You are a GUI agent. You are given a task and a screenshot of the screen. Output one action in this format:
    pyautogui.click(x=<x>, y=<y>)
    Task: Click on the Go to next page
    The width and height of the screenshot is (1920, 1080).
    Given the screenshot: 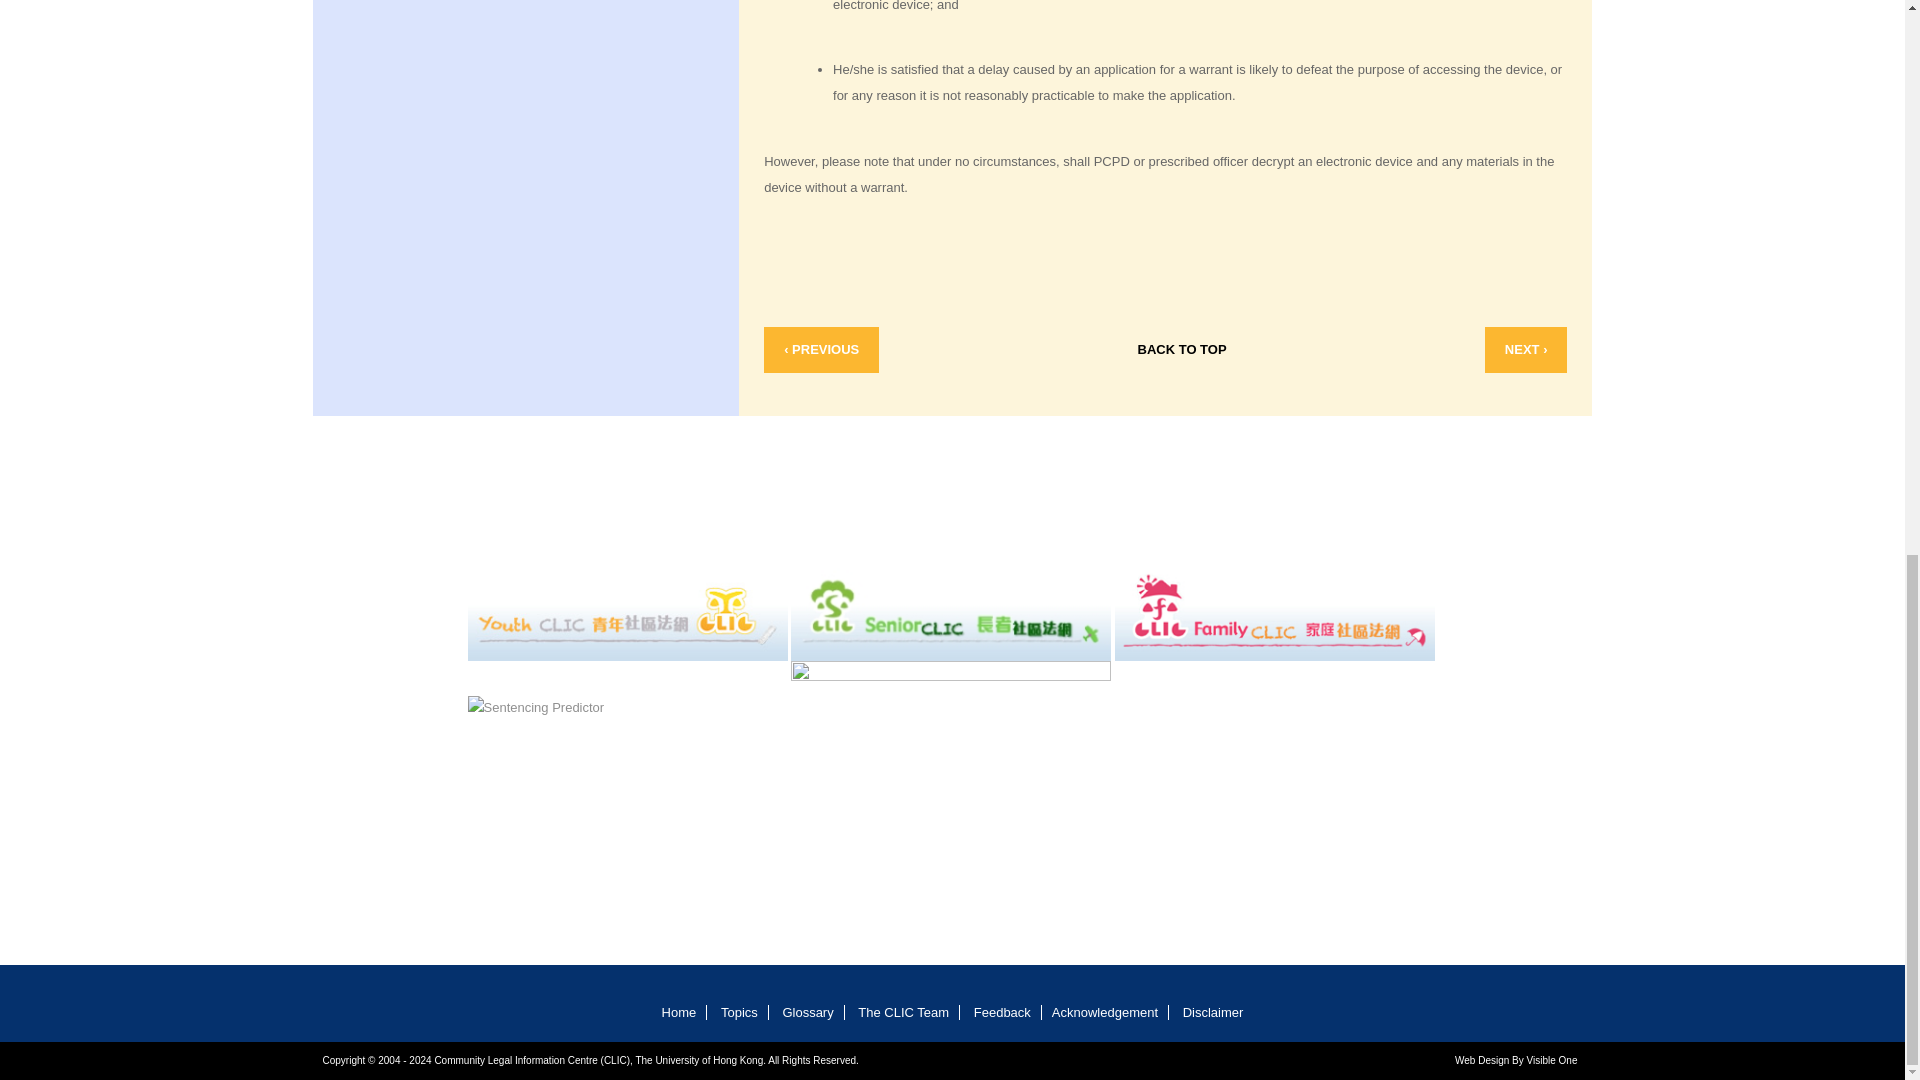 What is the action you would take?
    pyautogui.click(x=1526, y=350)
    